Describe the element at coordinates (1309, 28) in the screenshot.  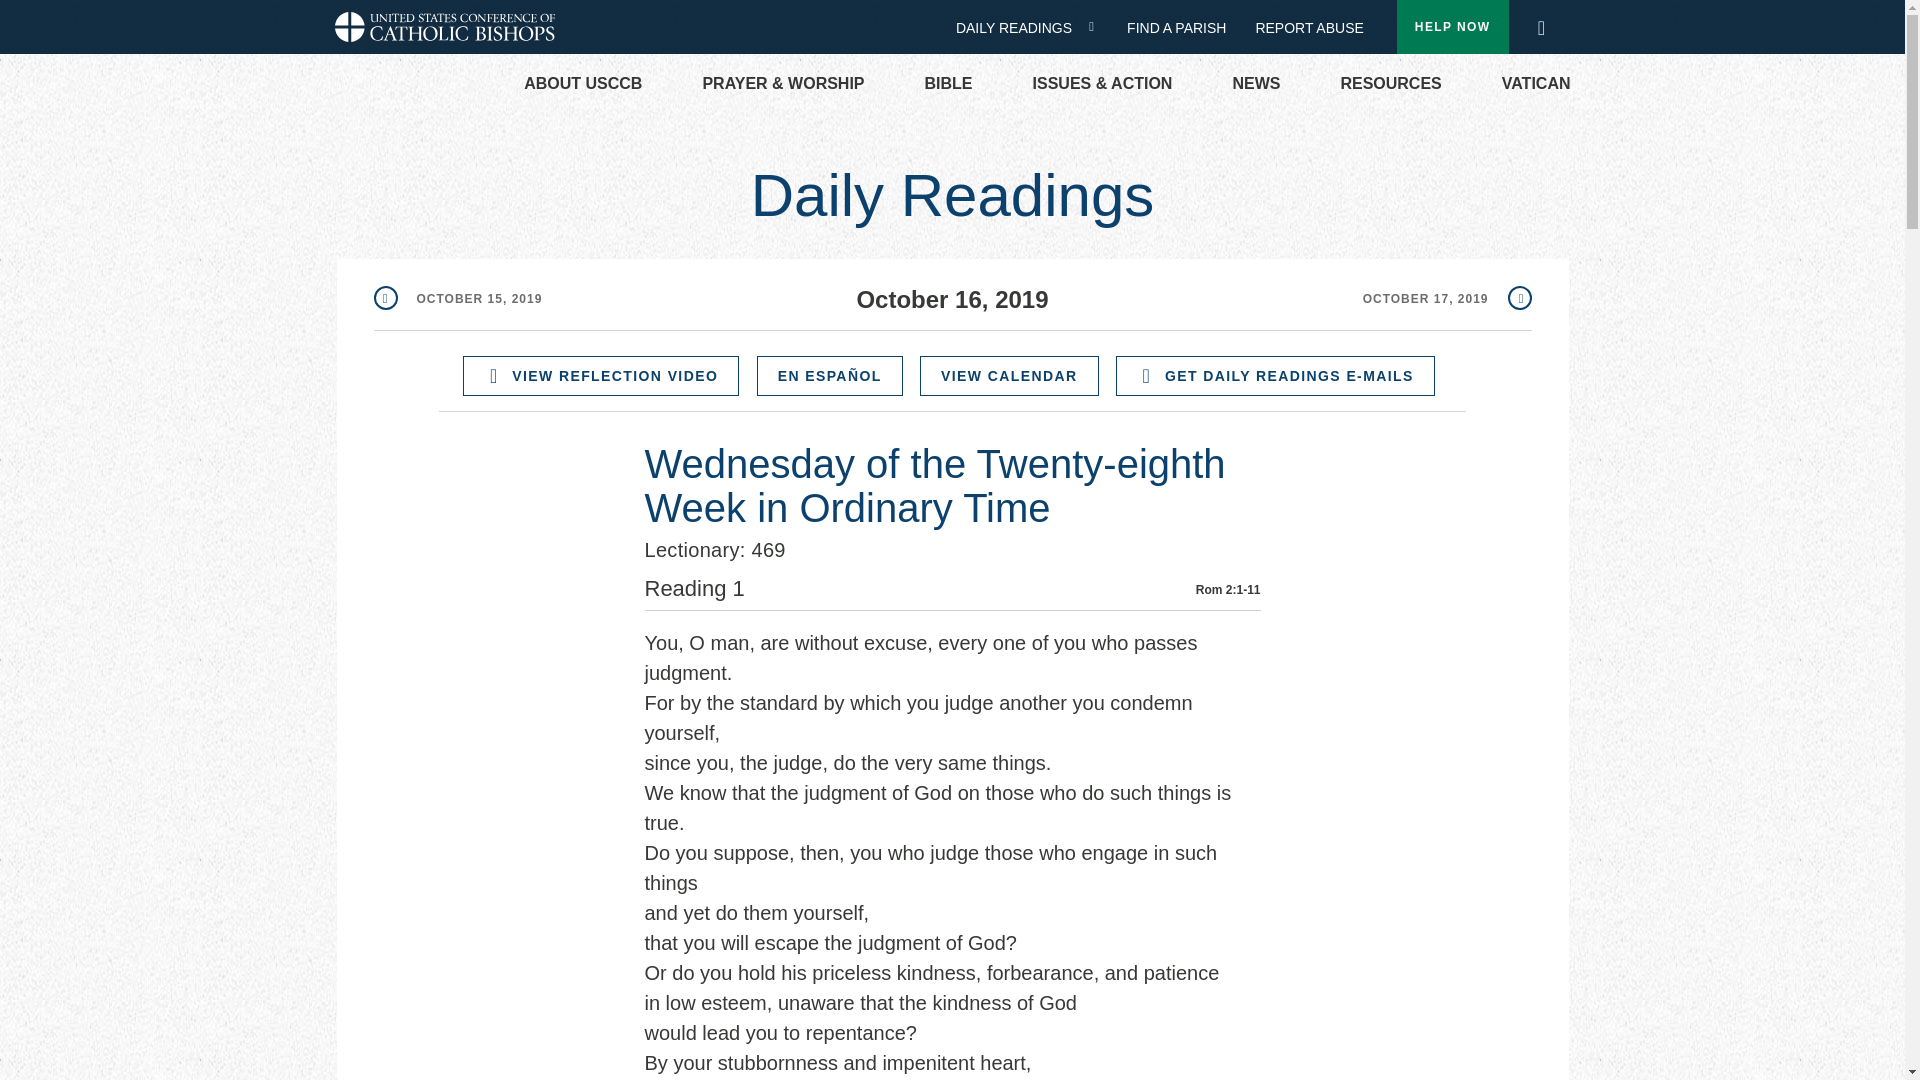
I see `REPORT ABUSE` at that location.